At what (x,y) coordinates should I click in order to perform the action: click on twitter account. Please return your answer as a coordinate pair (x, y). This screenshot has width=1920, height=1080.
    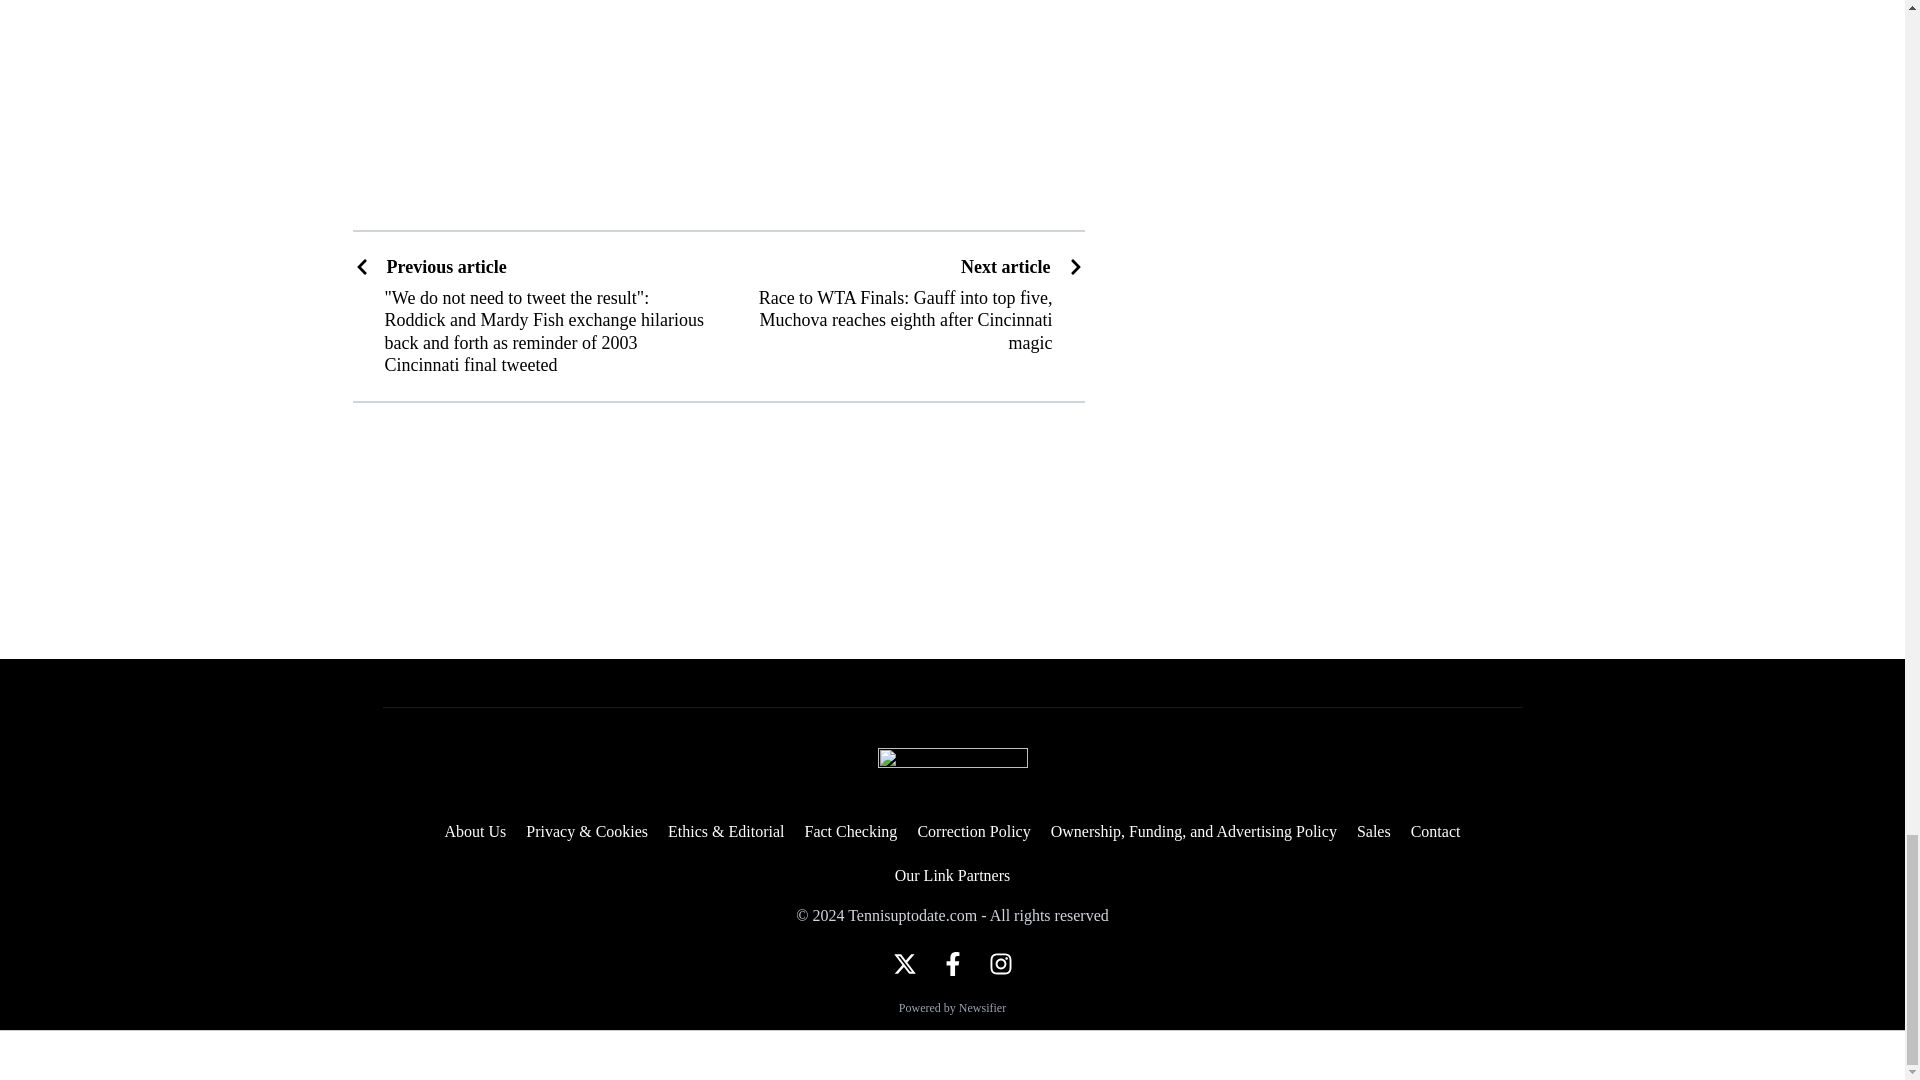
    Looking at the image, I should click on (904, 964).